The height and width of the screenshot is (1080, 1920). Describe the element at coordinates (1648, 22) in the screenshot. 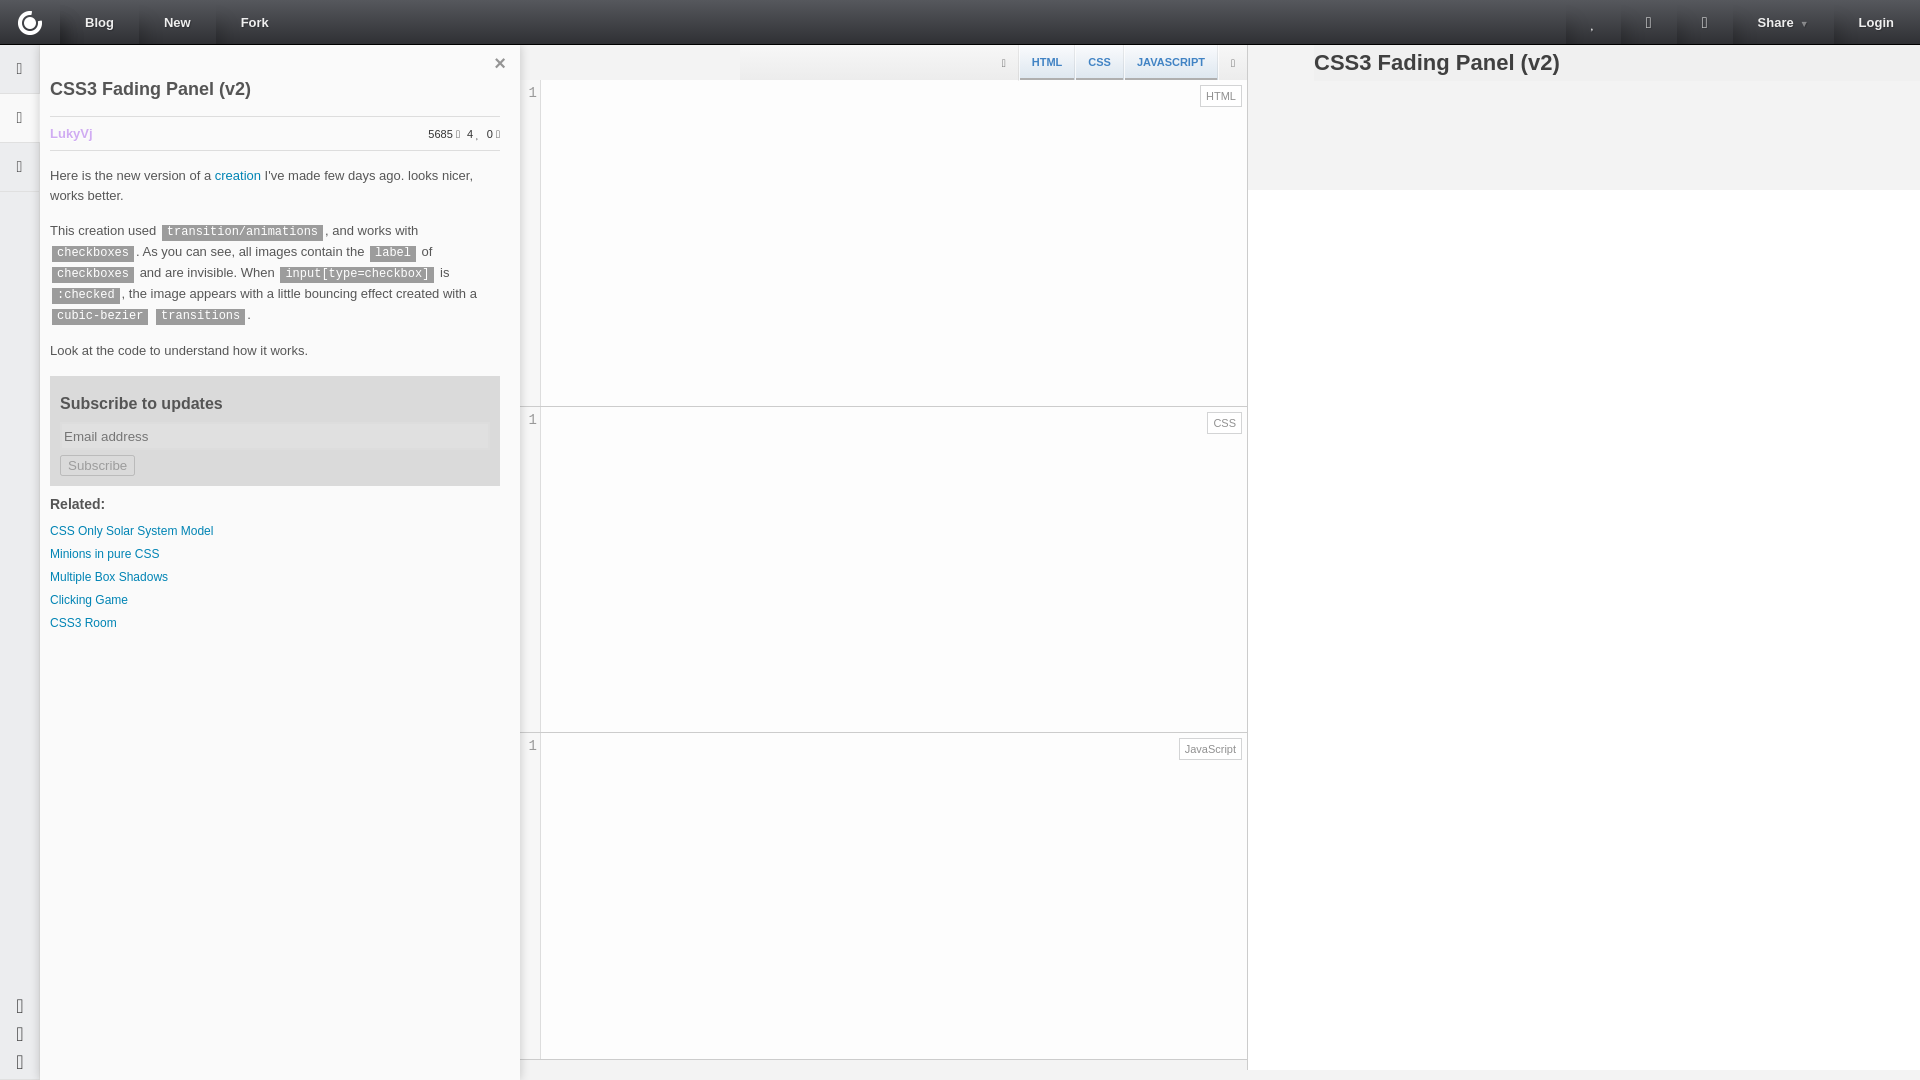

I see `Next Item` at that location.